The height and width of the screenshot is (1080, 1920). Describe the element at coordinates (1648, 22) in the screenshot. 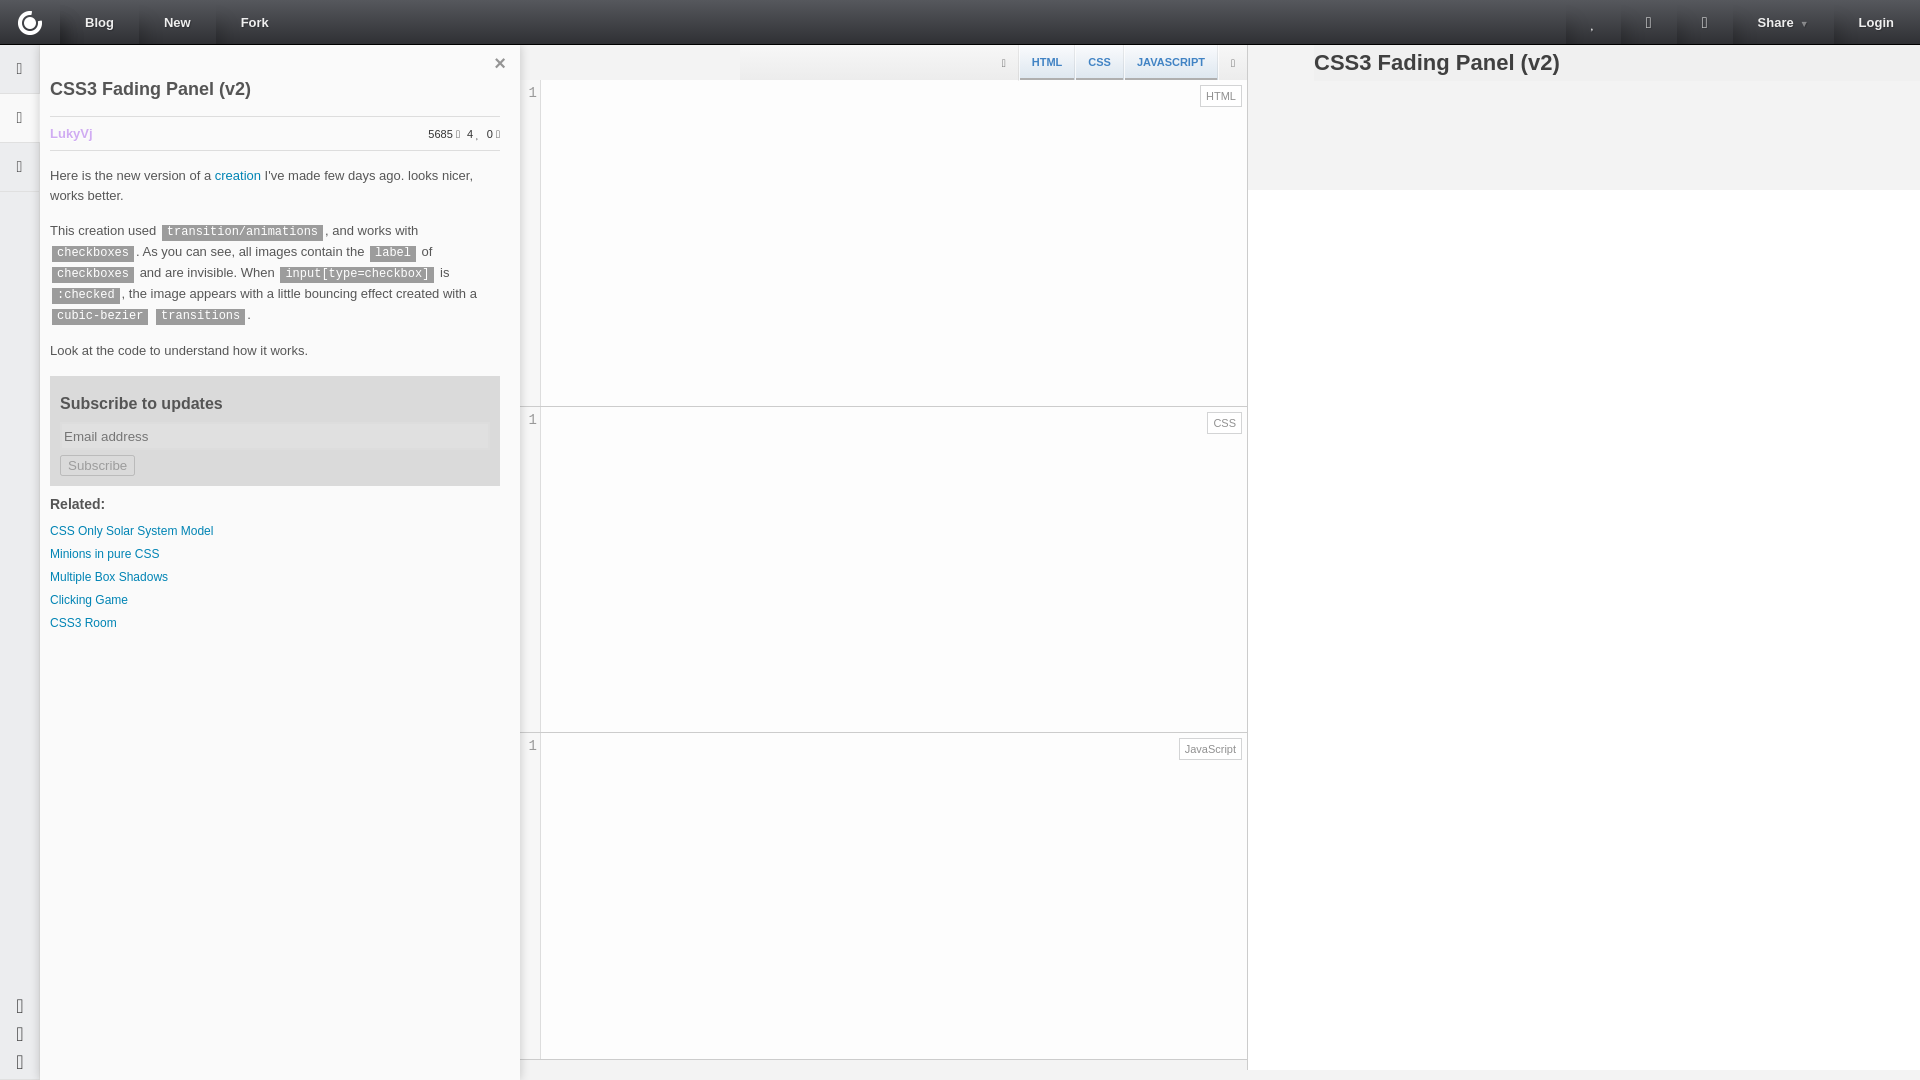

I see `Next Item` at that location.